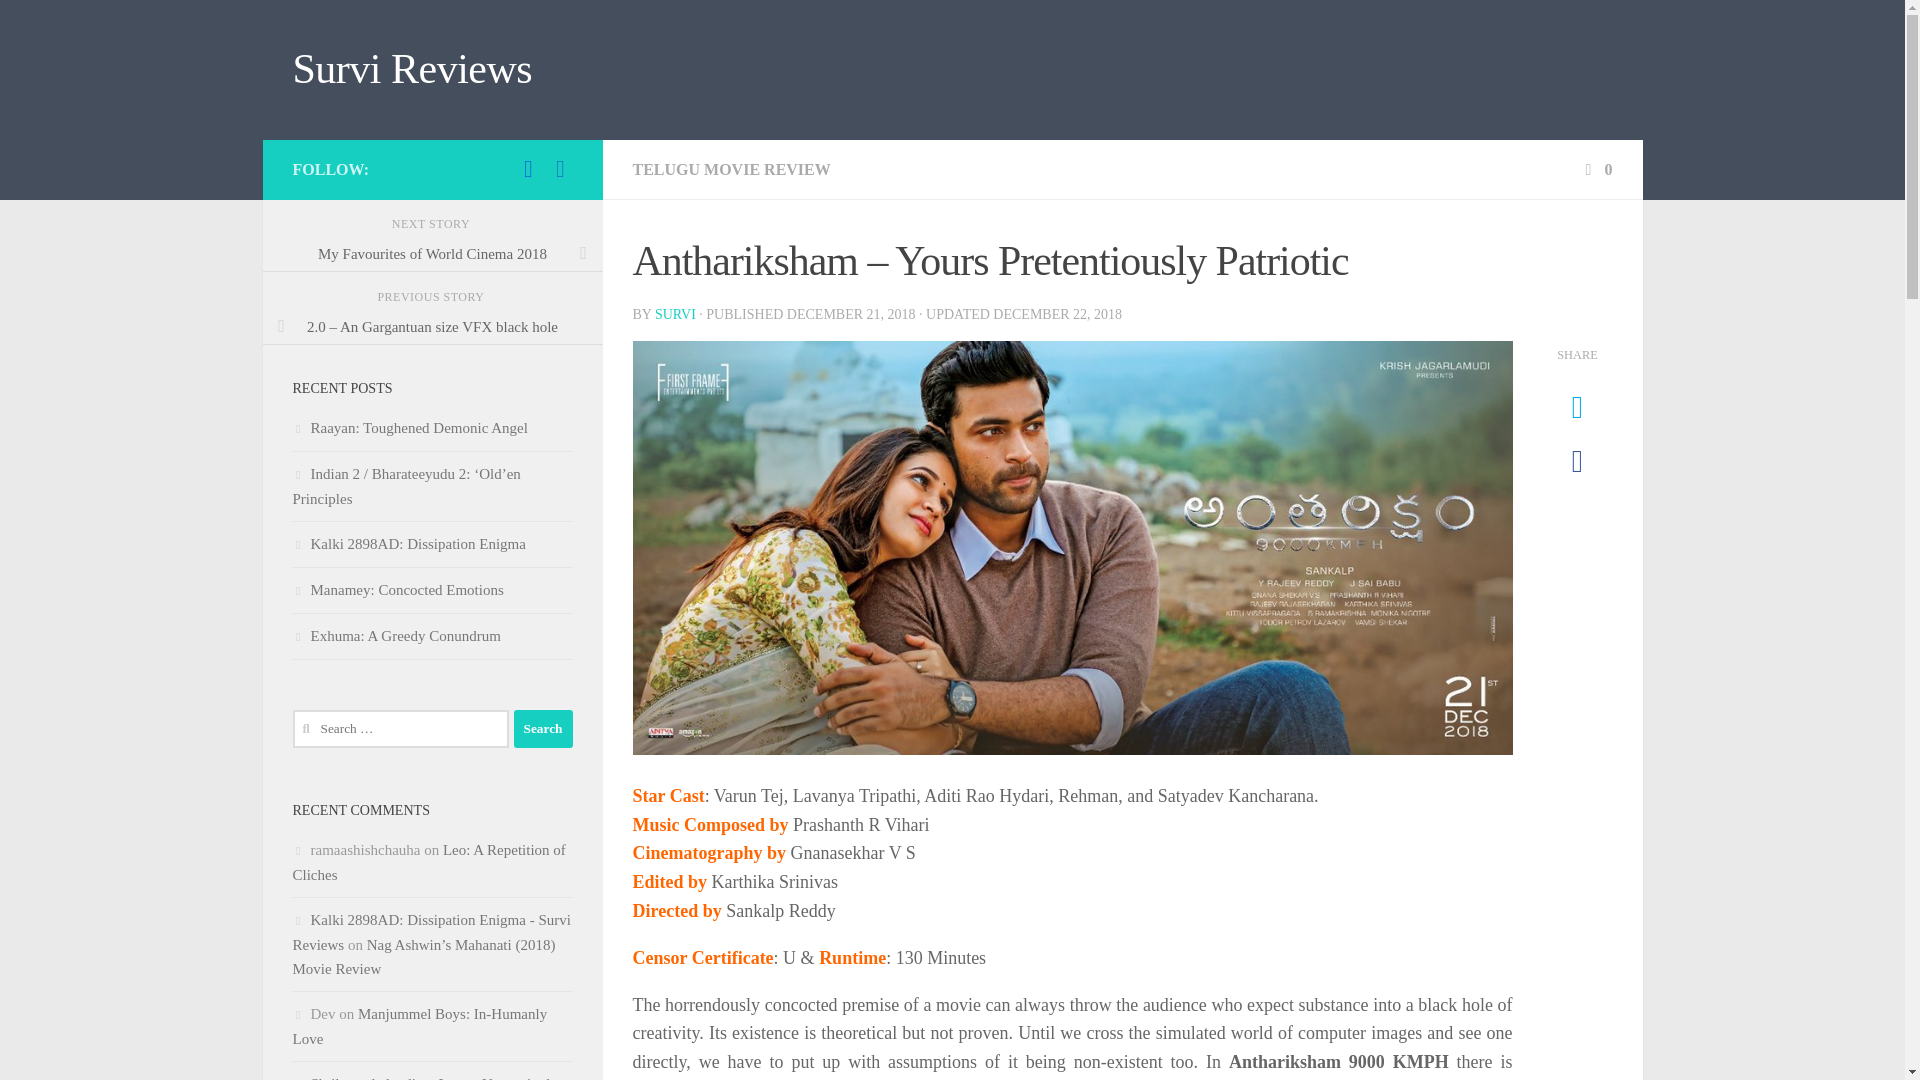 This screenshot has width=1920, height=1080. Describe the element at coordinates (395, 635) in the screenshot. I see `Exhuma: A Greedy Conundrum` at that location.